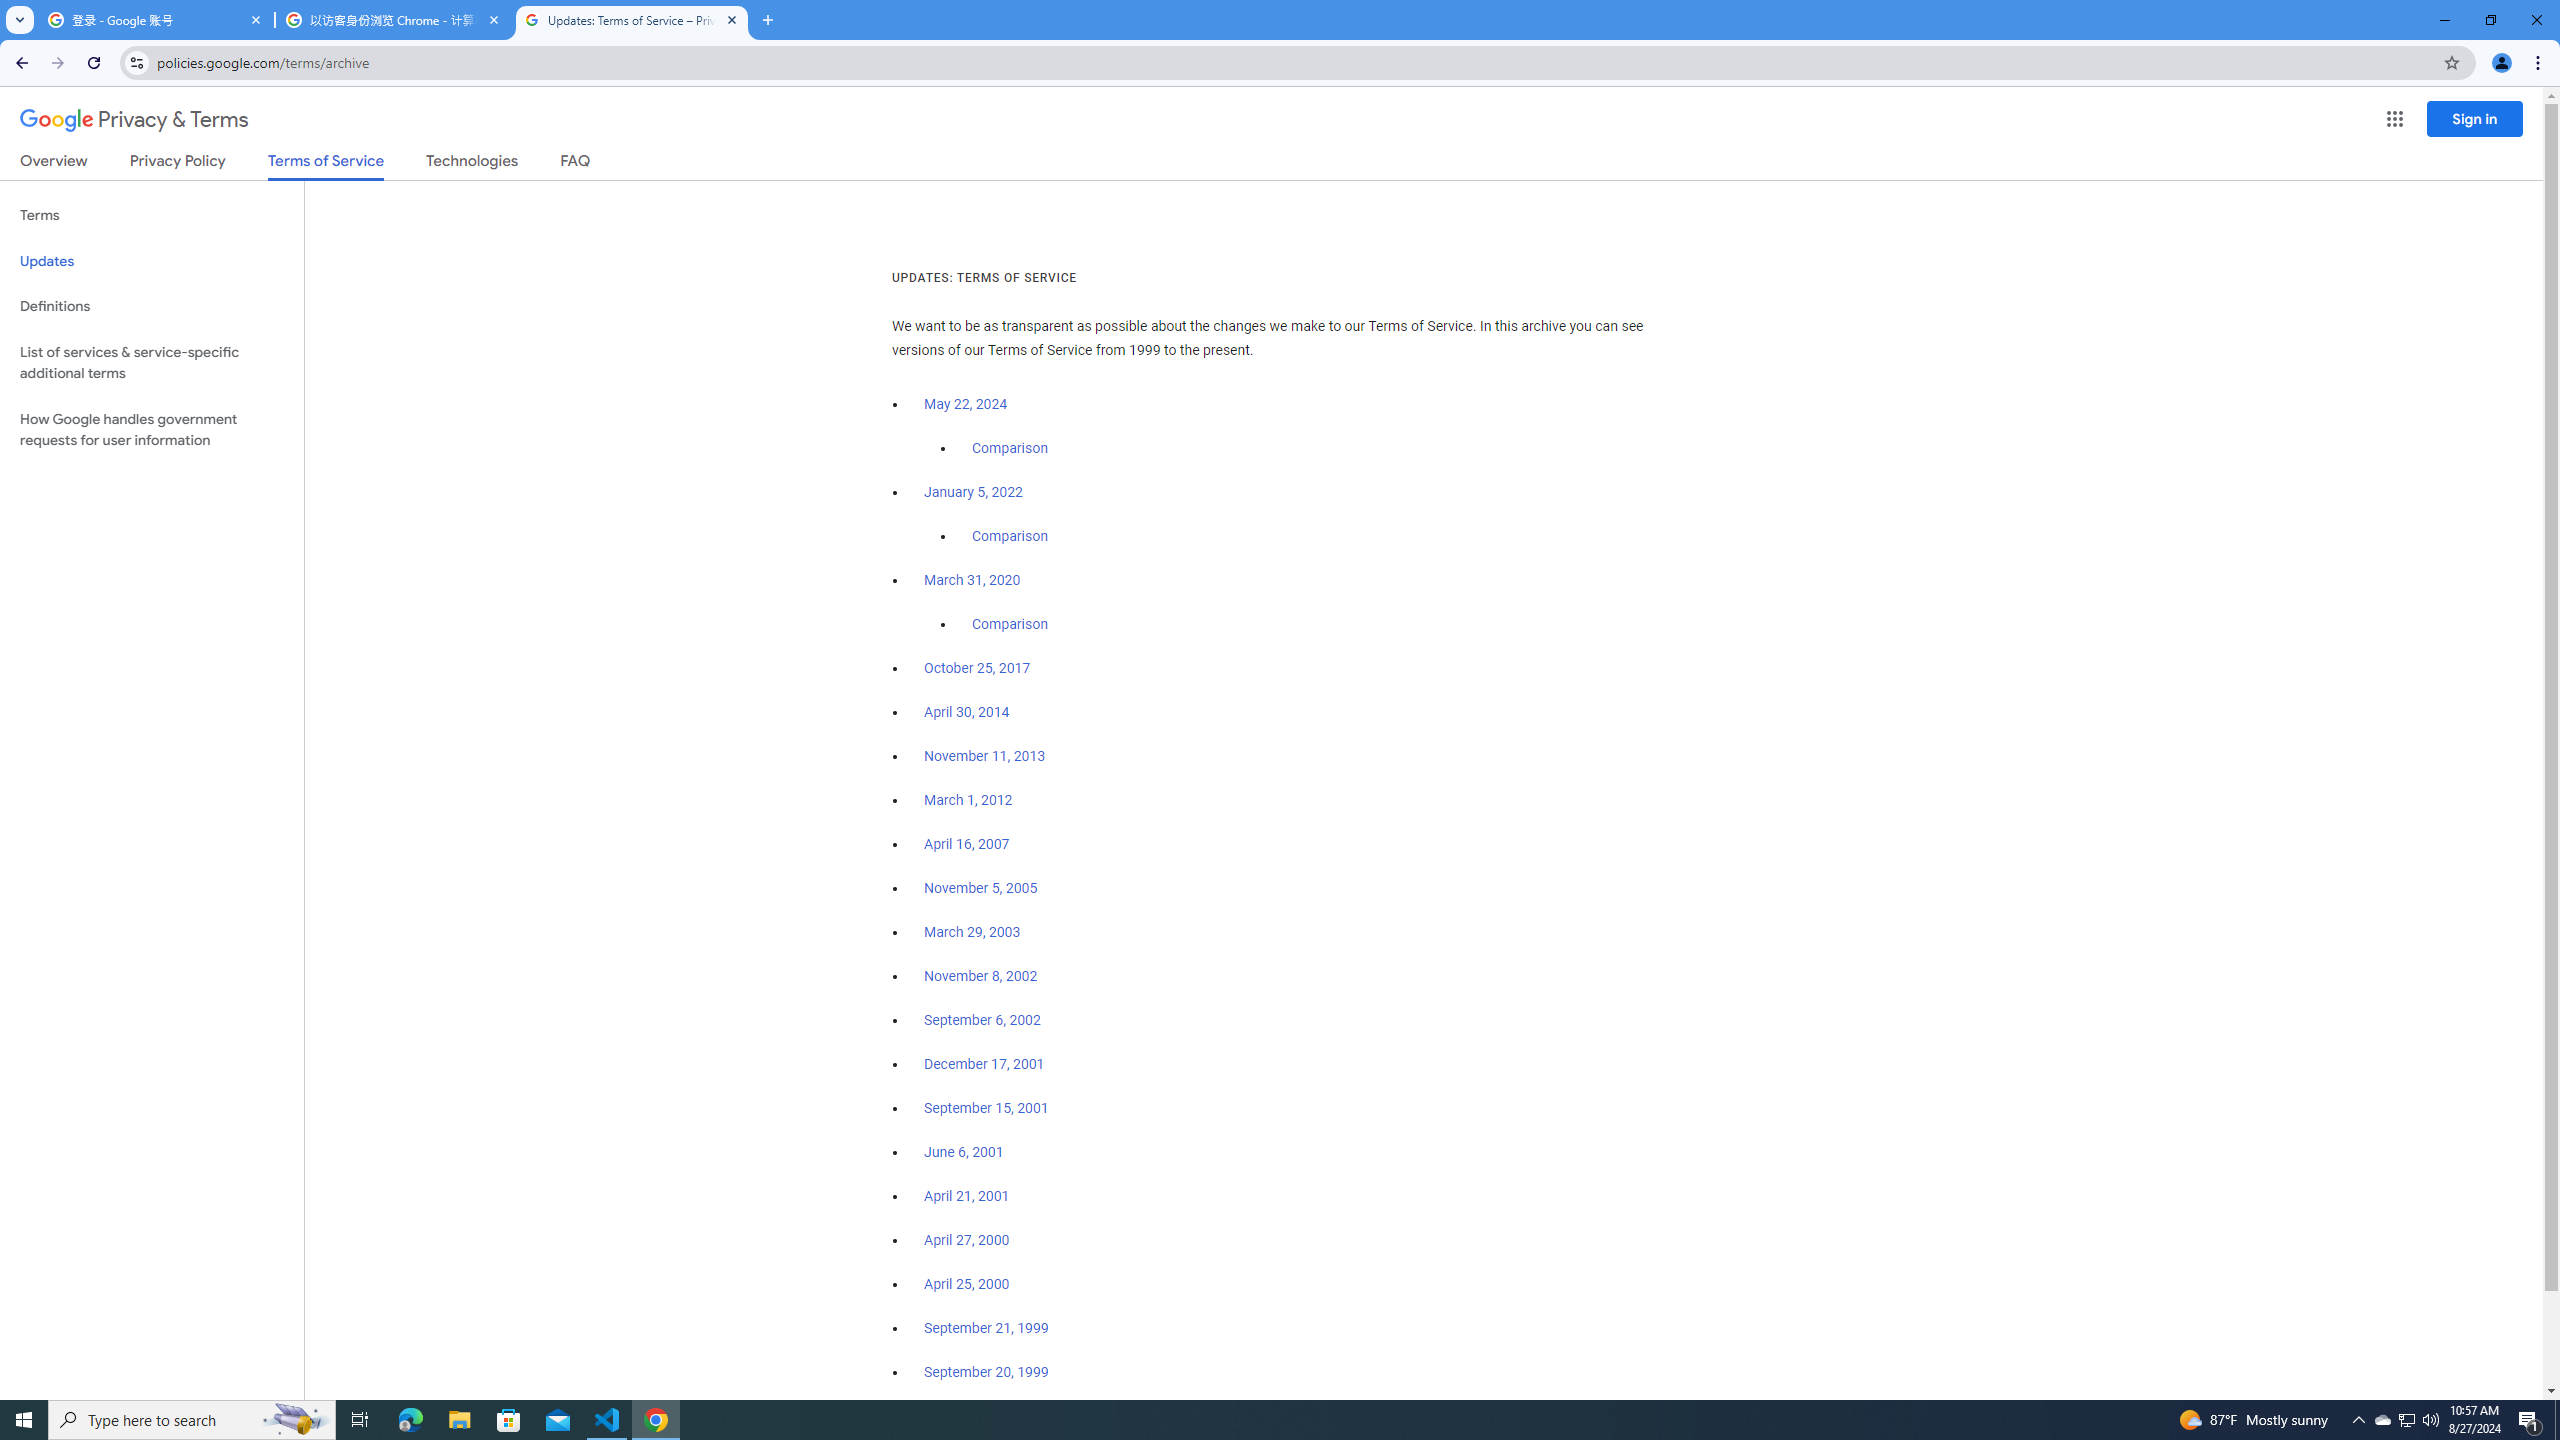 The image size is (2560, 1440). I want to click on April 27, 2000, so click(968, 1240).